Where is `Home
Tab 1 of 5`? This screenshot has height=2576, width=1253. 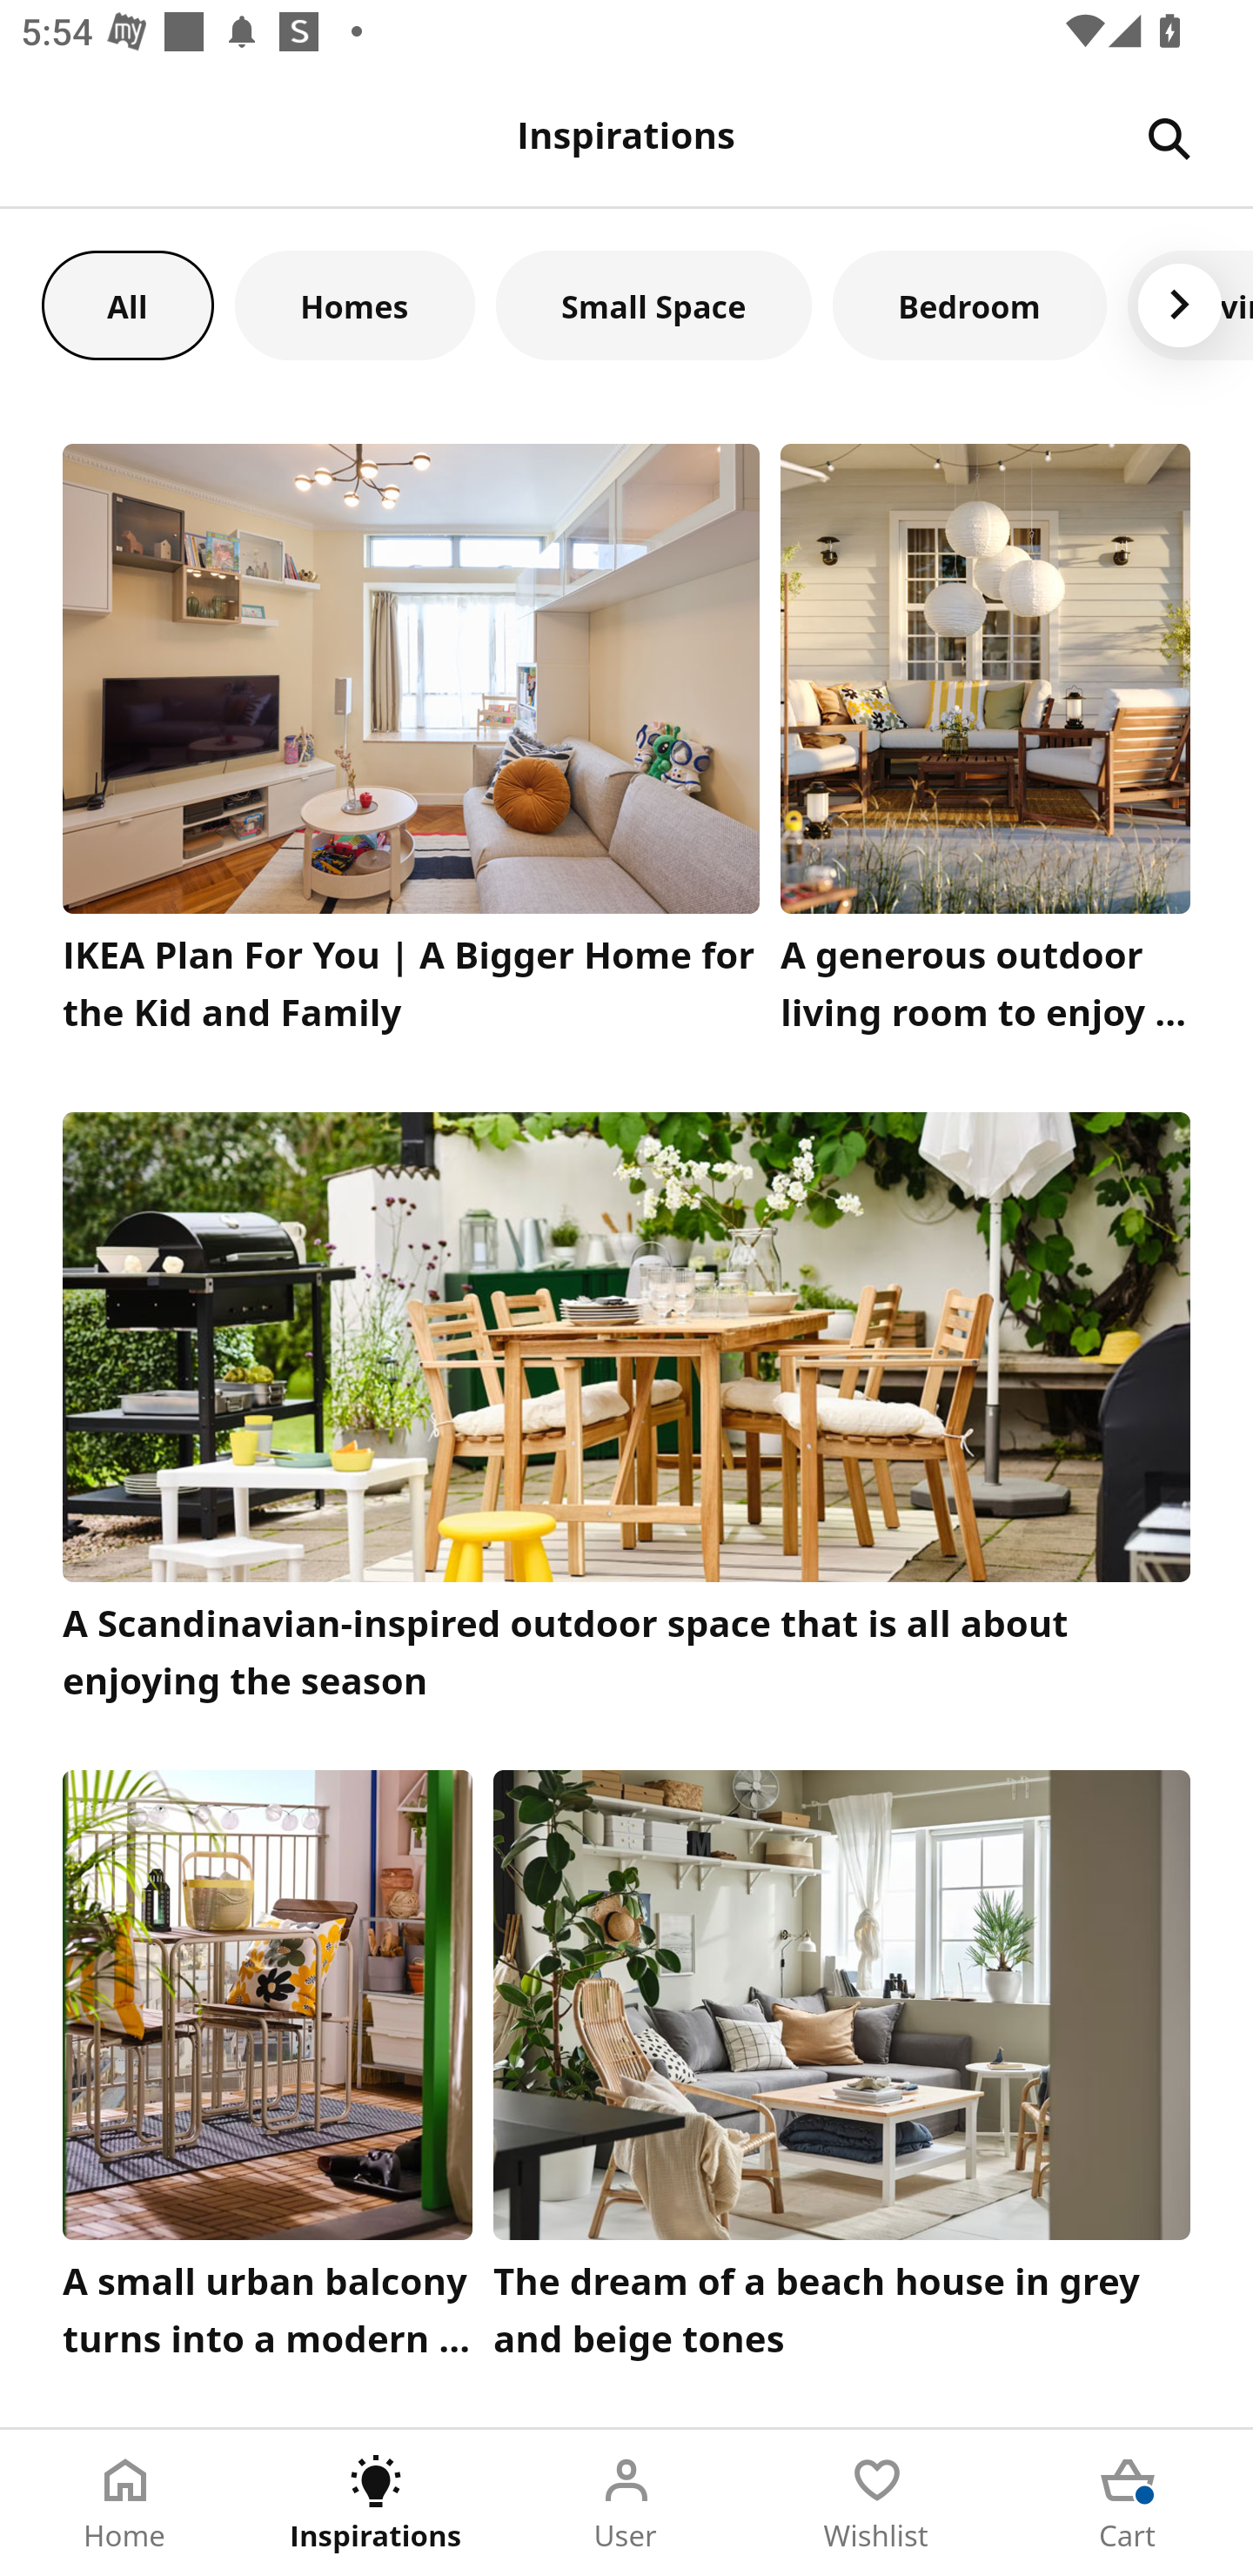
Home
Tab 1 of 5 is located at coordinates (125, 2503).